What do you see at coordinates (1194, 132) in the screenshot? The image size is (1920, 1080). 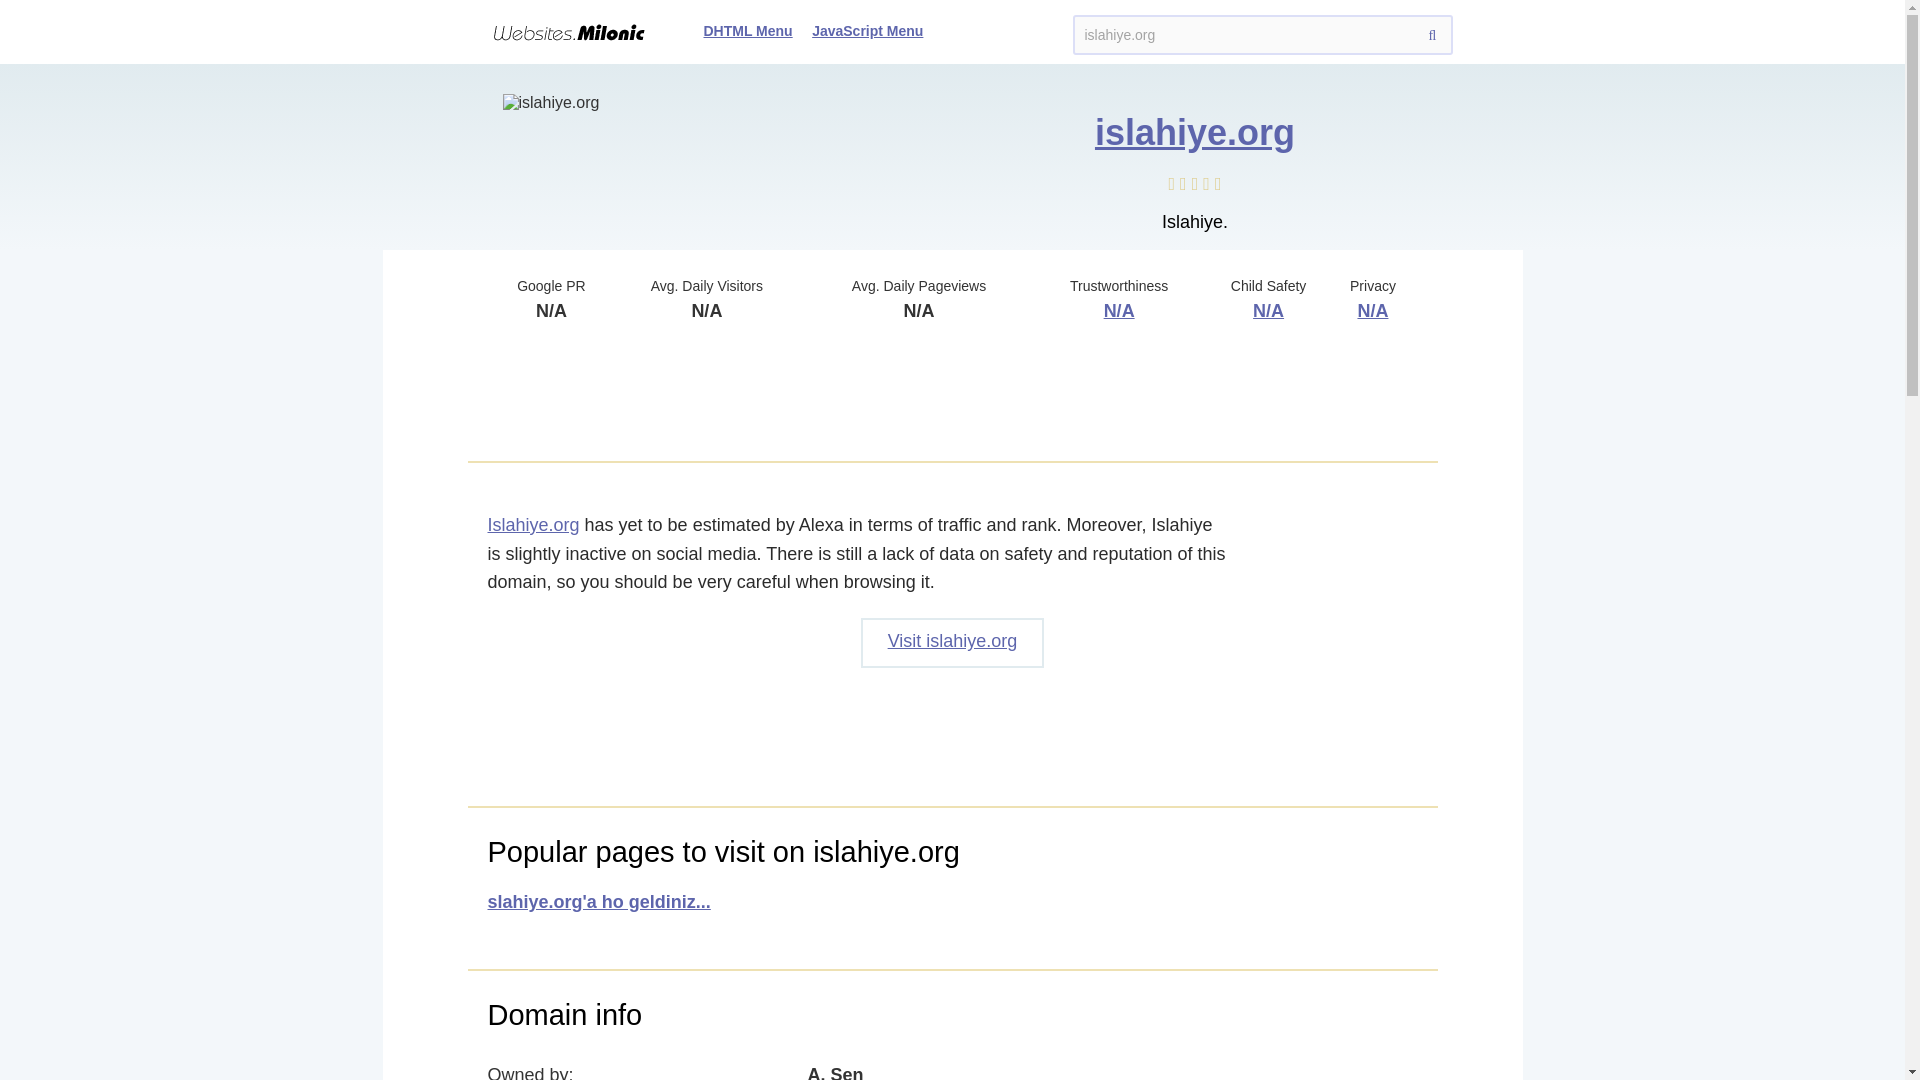 I see `islahiye.org` at bounding box center [1194, 132].